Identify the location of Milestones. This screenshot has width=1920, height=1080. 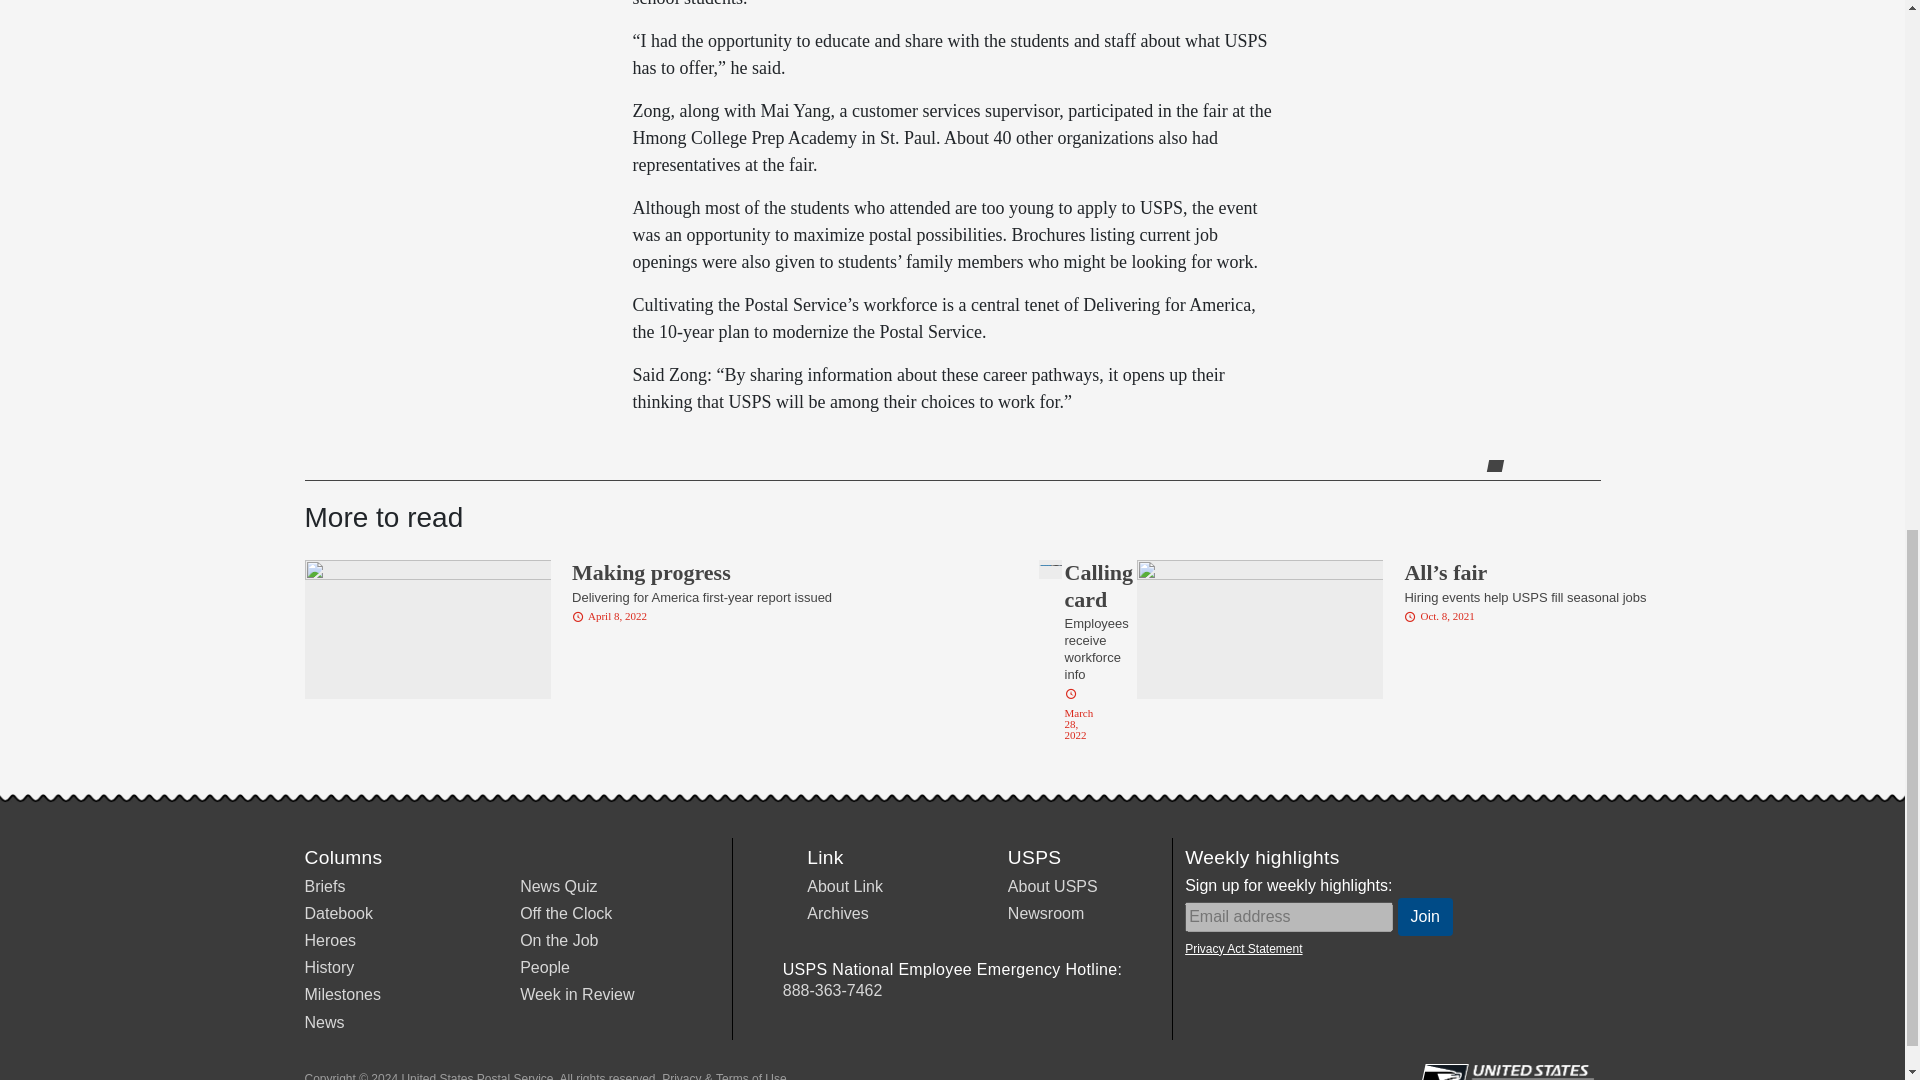
(342, 994).